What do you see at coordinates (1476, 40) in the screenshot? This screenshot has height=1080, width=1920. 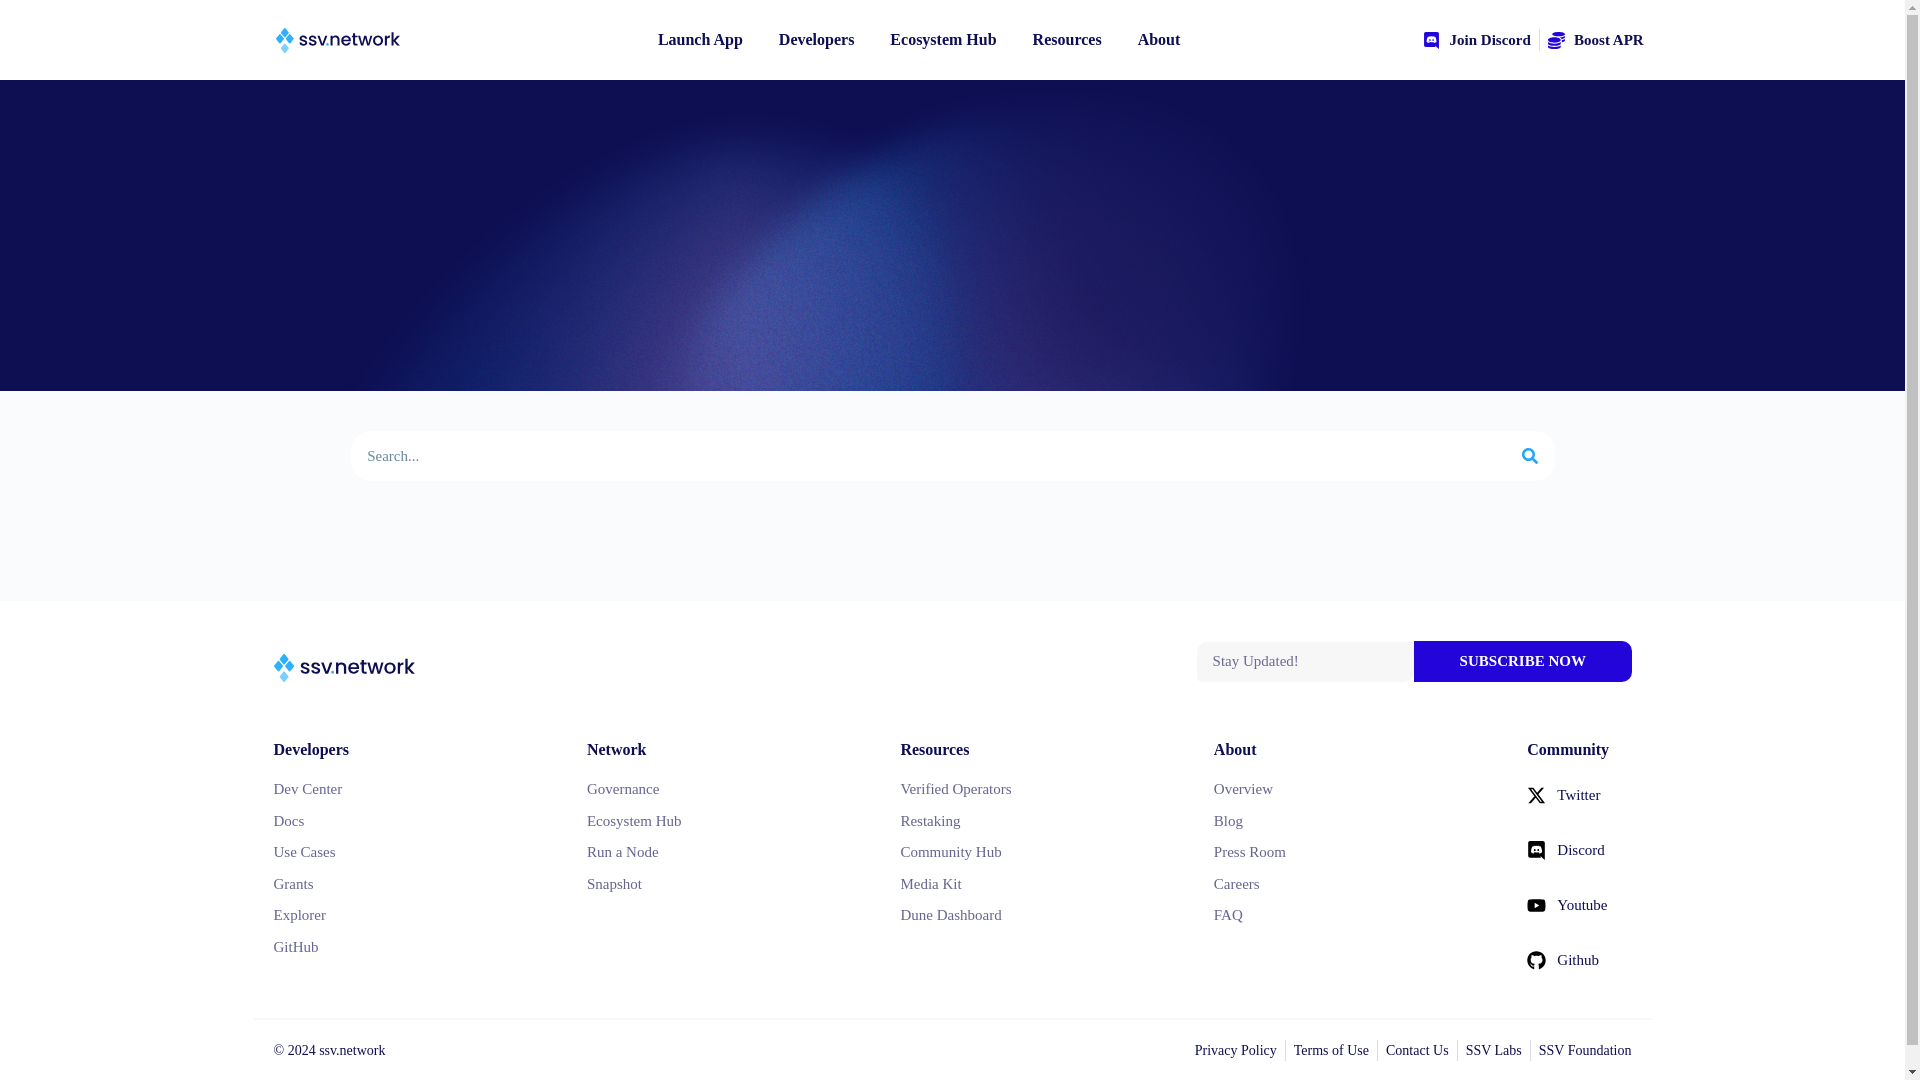 I see `Join Discord` at bounding box center [1476, 40].